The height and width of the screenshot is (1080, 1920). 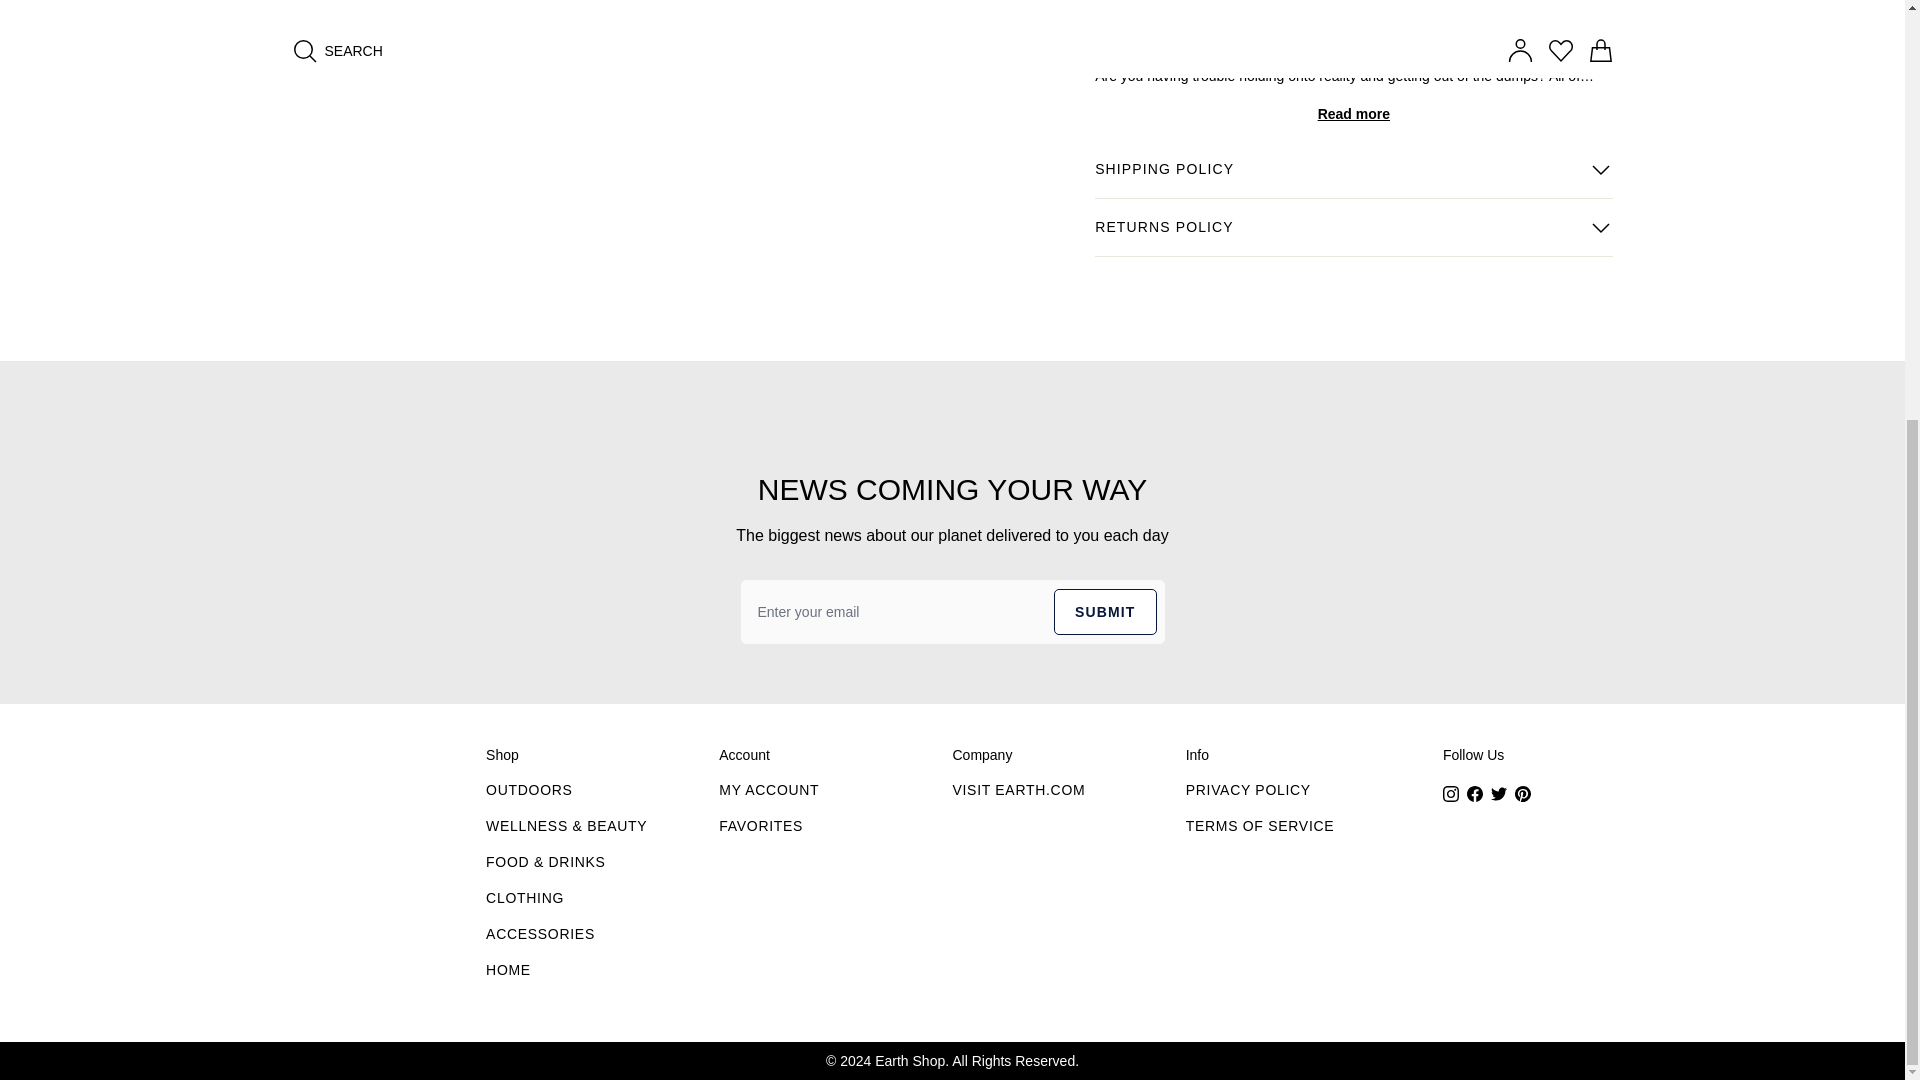 What do you see at coordinates (1353, 170) in the screenshot?
I see `SHIPPING POLICY` at bounding box center [1353, 170].